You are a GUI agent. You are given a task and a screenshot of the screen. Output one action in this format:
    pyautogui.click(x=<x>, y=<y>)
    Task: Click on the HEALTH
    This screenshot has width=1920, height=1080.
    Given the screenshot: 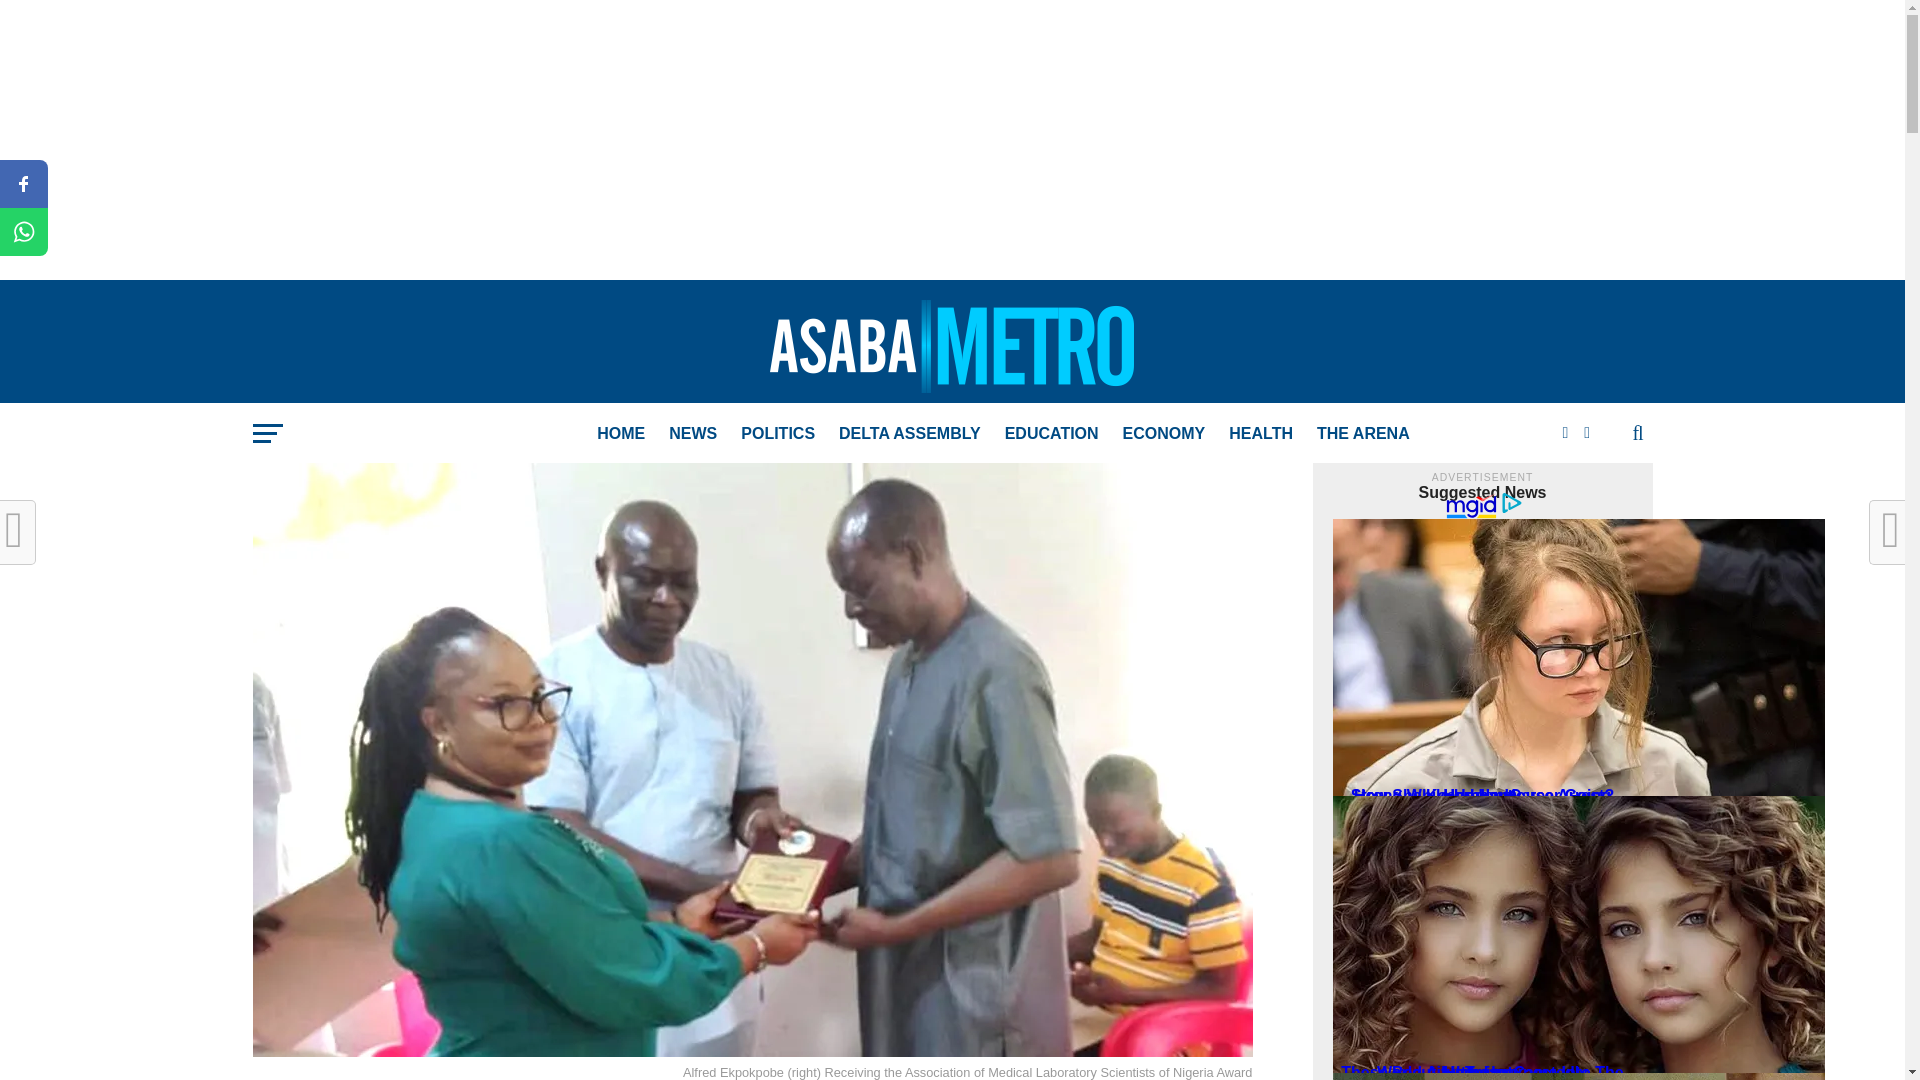 What is the action you would take?
    pyautogui.click(x=1261, y=434)
    